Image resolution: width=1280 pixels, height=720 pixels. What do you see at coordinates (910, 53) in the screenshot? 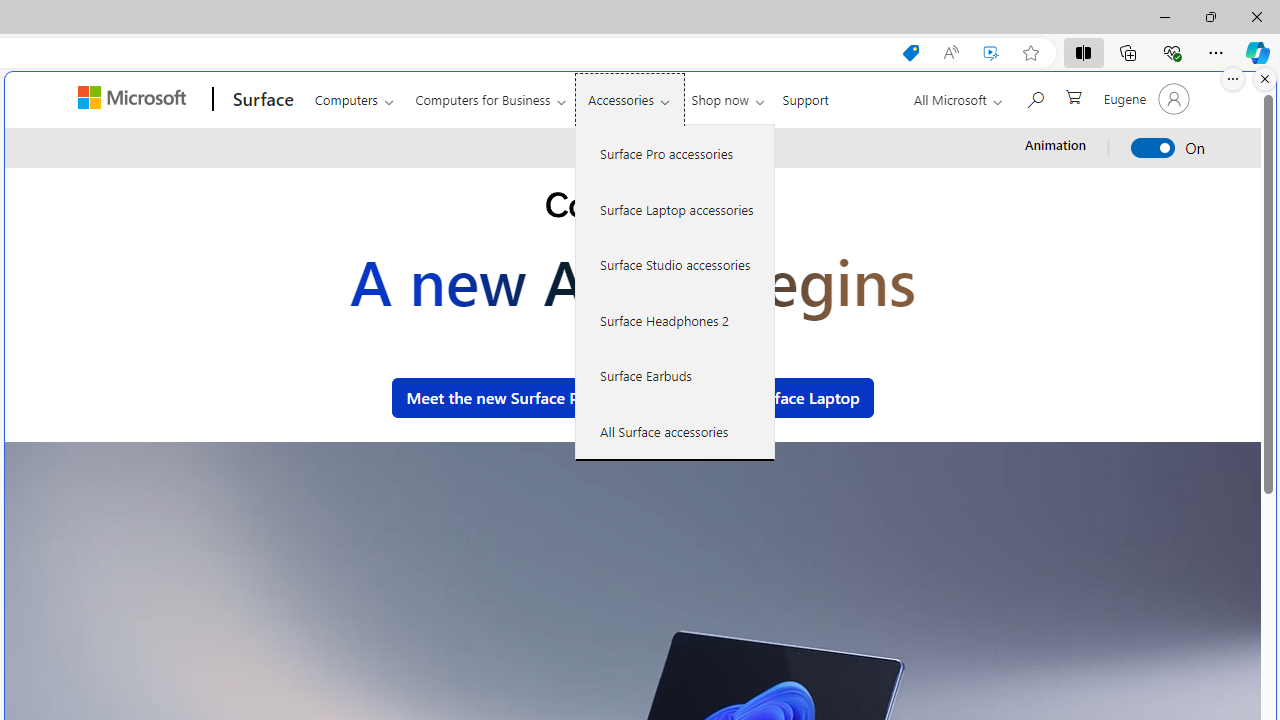
I see `Shopping in Microsoft Edge` at bounding box center [910, 53].